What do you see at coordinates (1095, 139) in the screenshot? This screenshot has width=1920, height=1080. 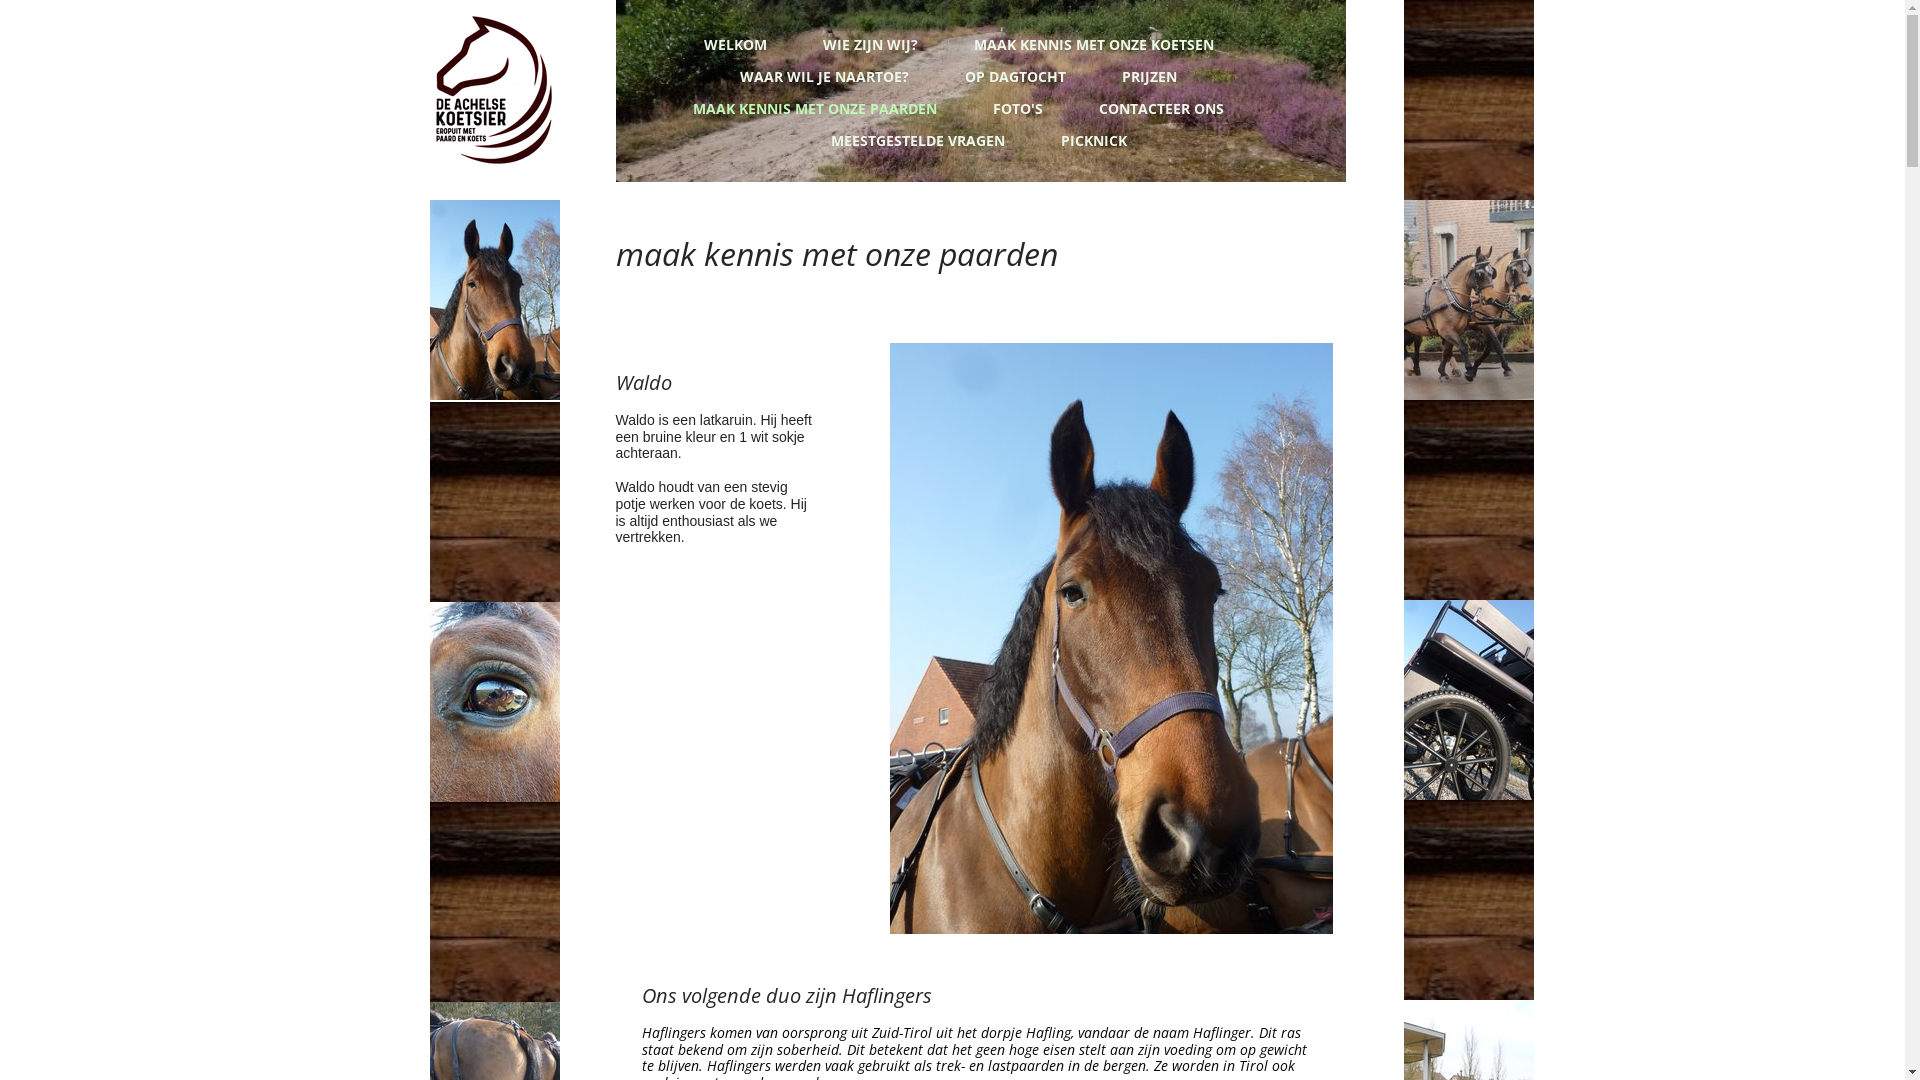 I see `PICKNICK` at bounding box center [1095, 139].